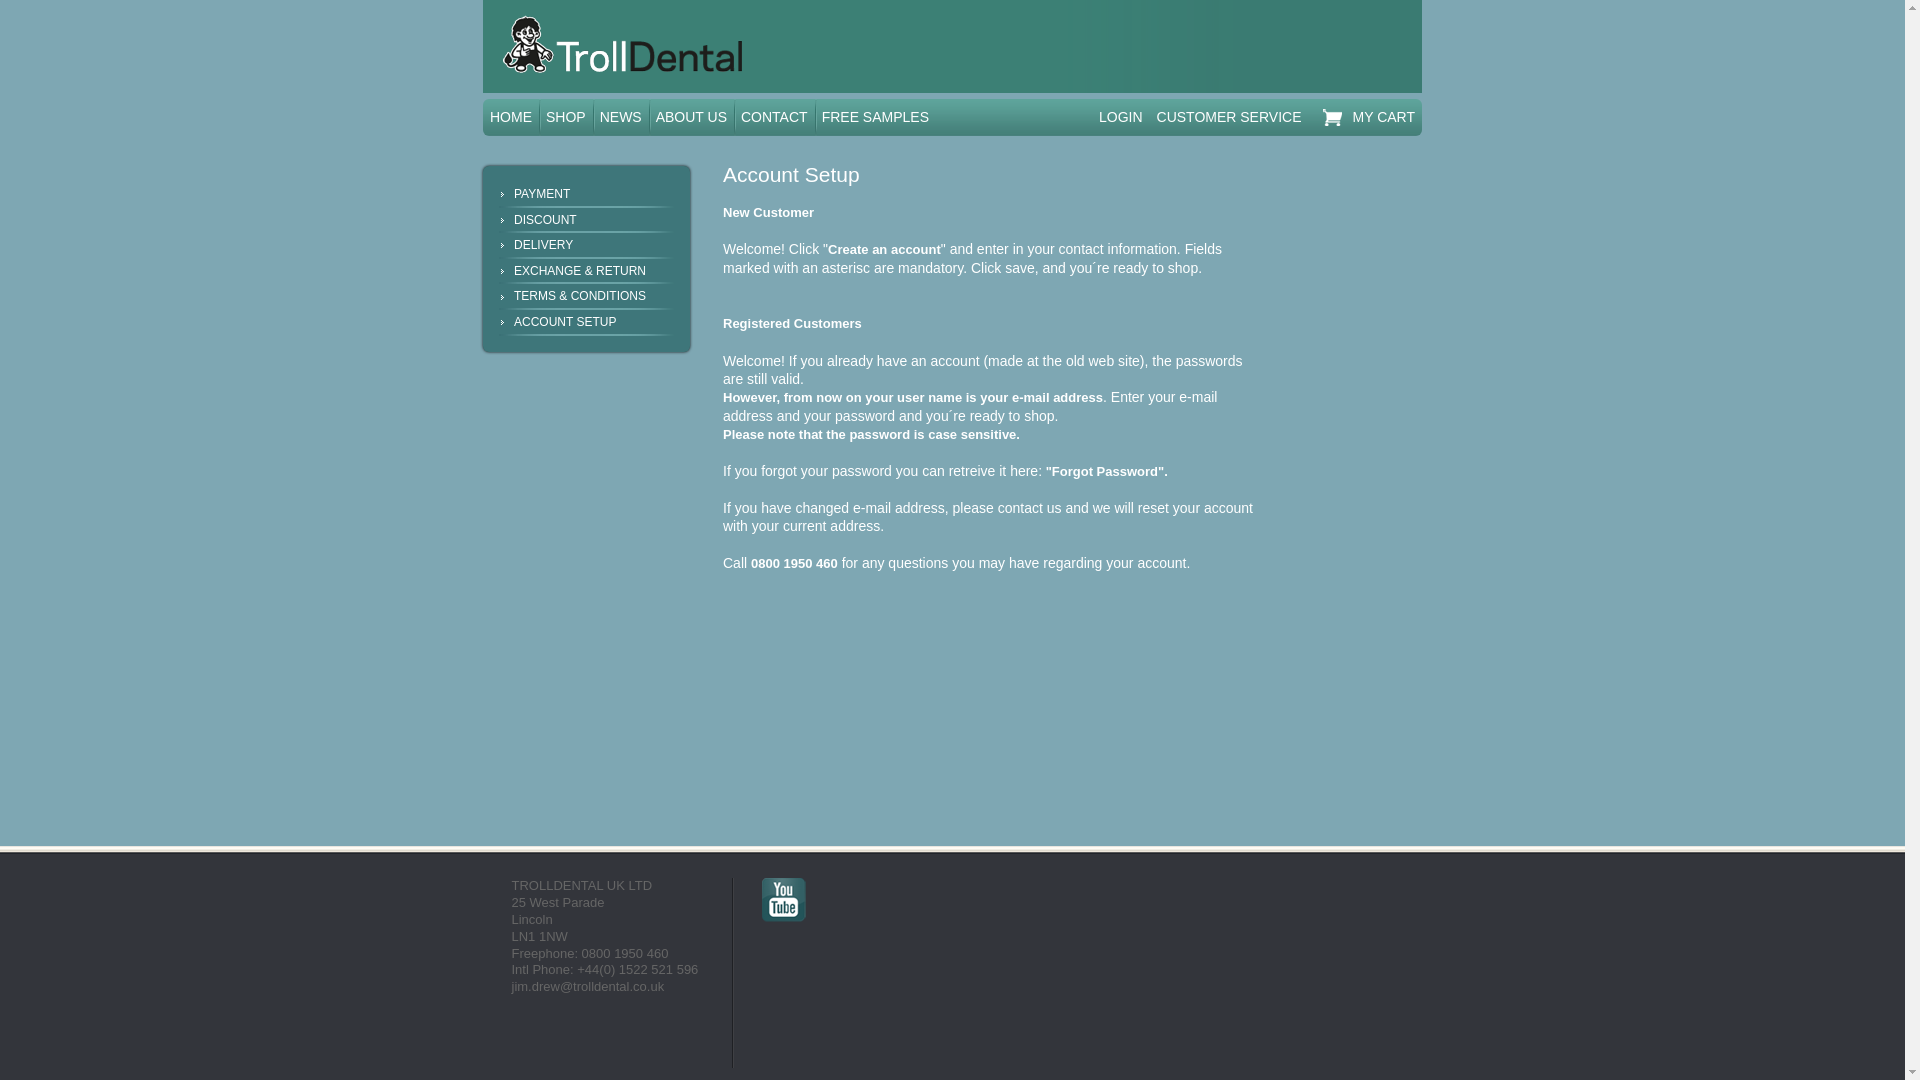  I want to click on FREE SAMPLES, so click(875, 118).